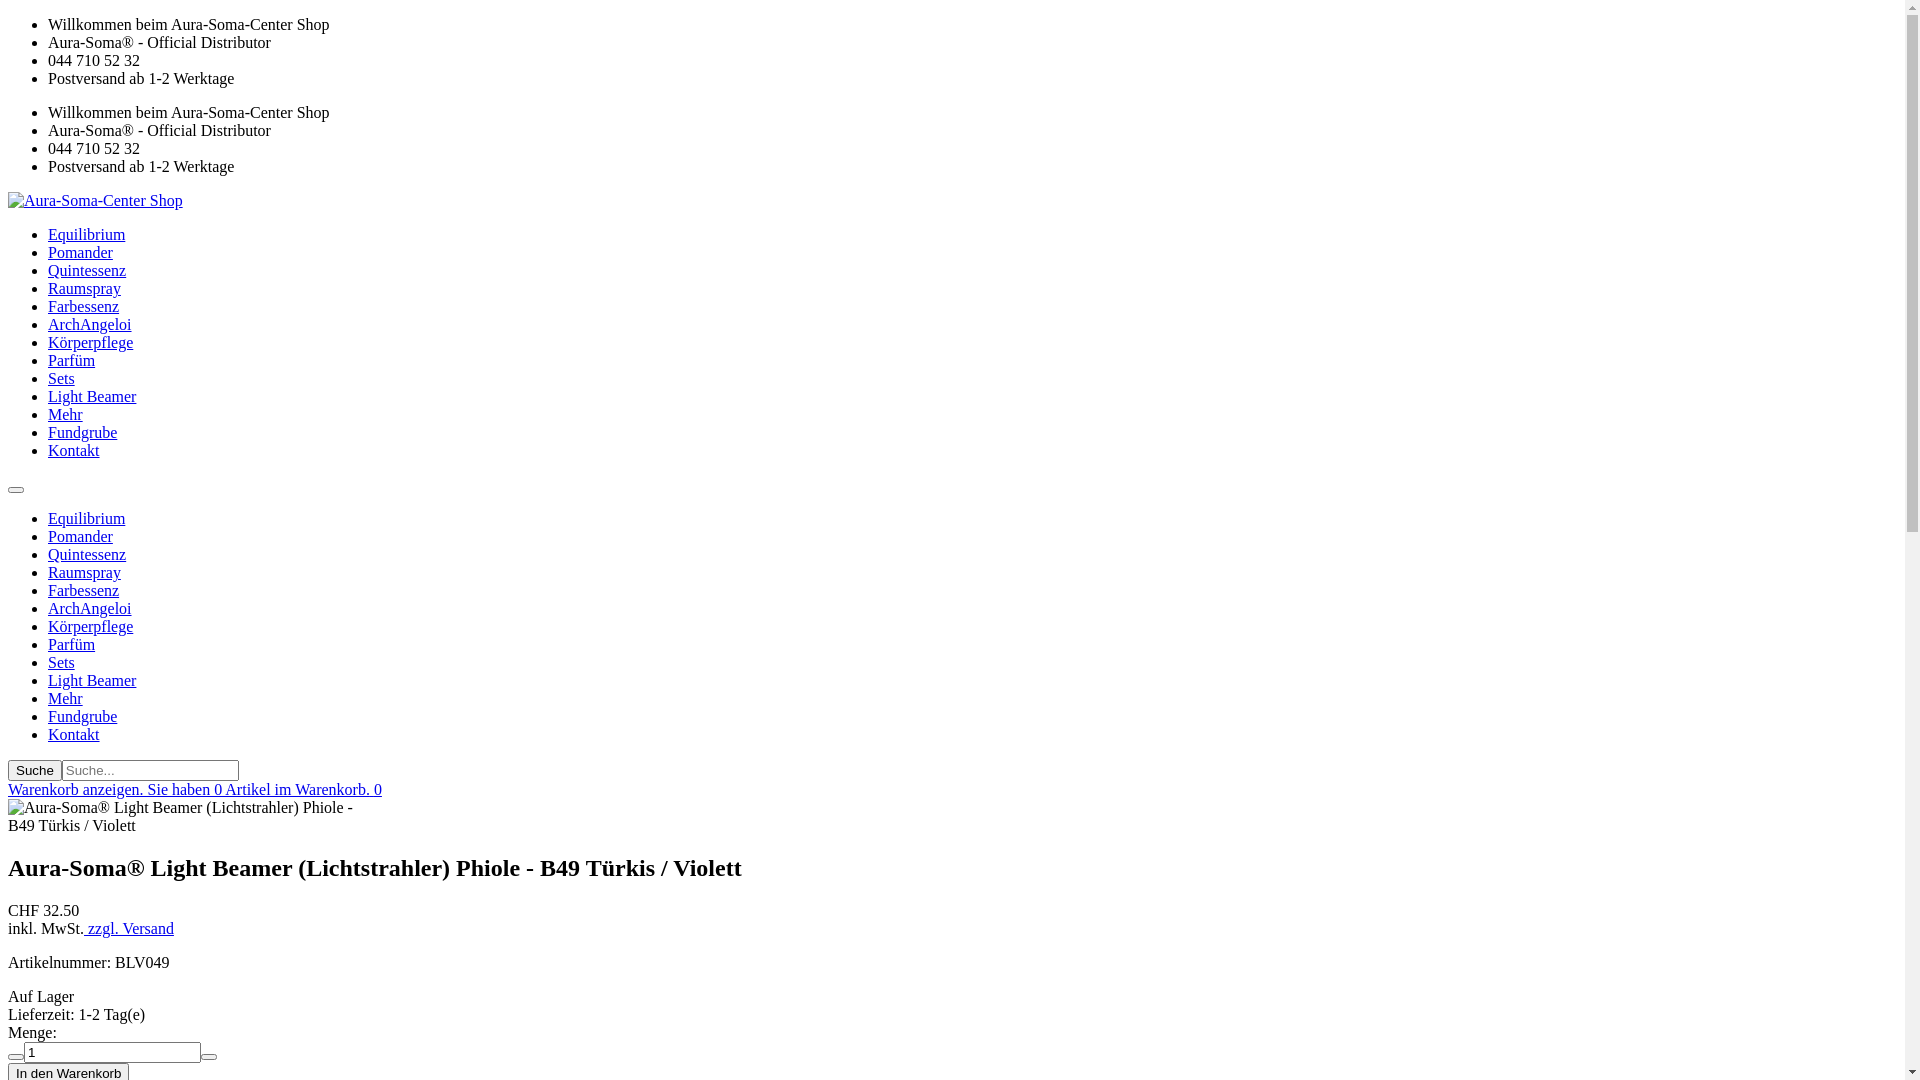 The width and height of the screenshot is (1920, 1080). Describe the element at coordinates (80, 536) in the screenshot. I see `Pomander` at that location.